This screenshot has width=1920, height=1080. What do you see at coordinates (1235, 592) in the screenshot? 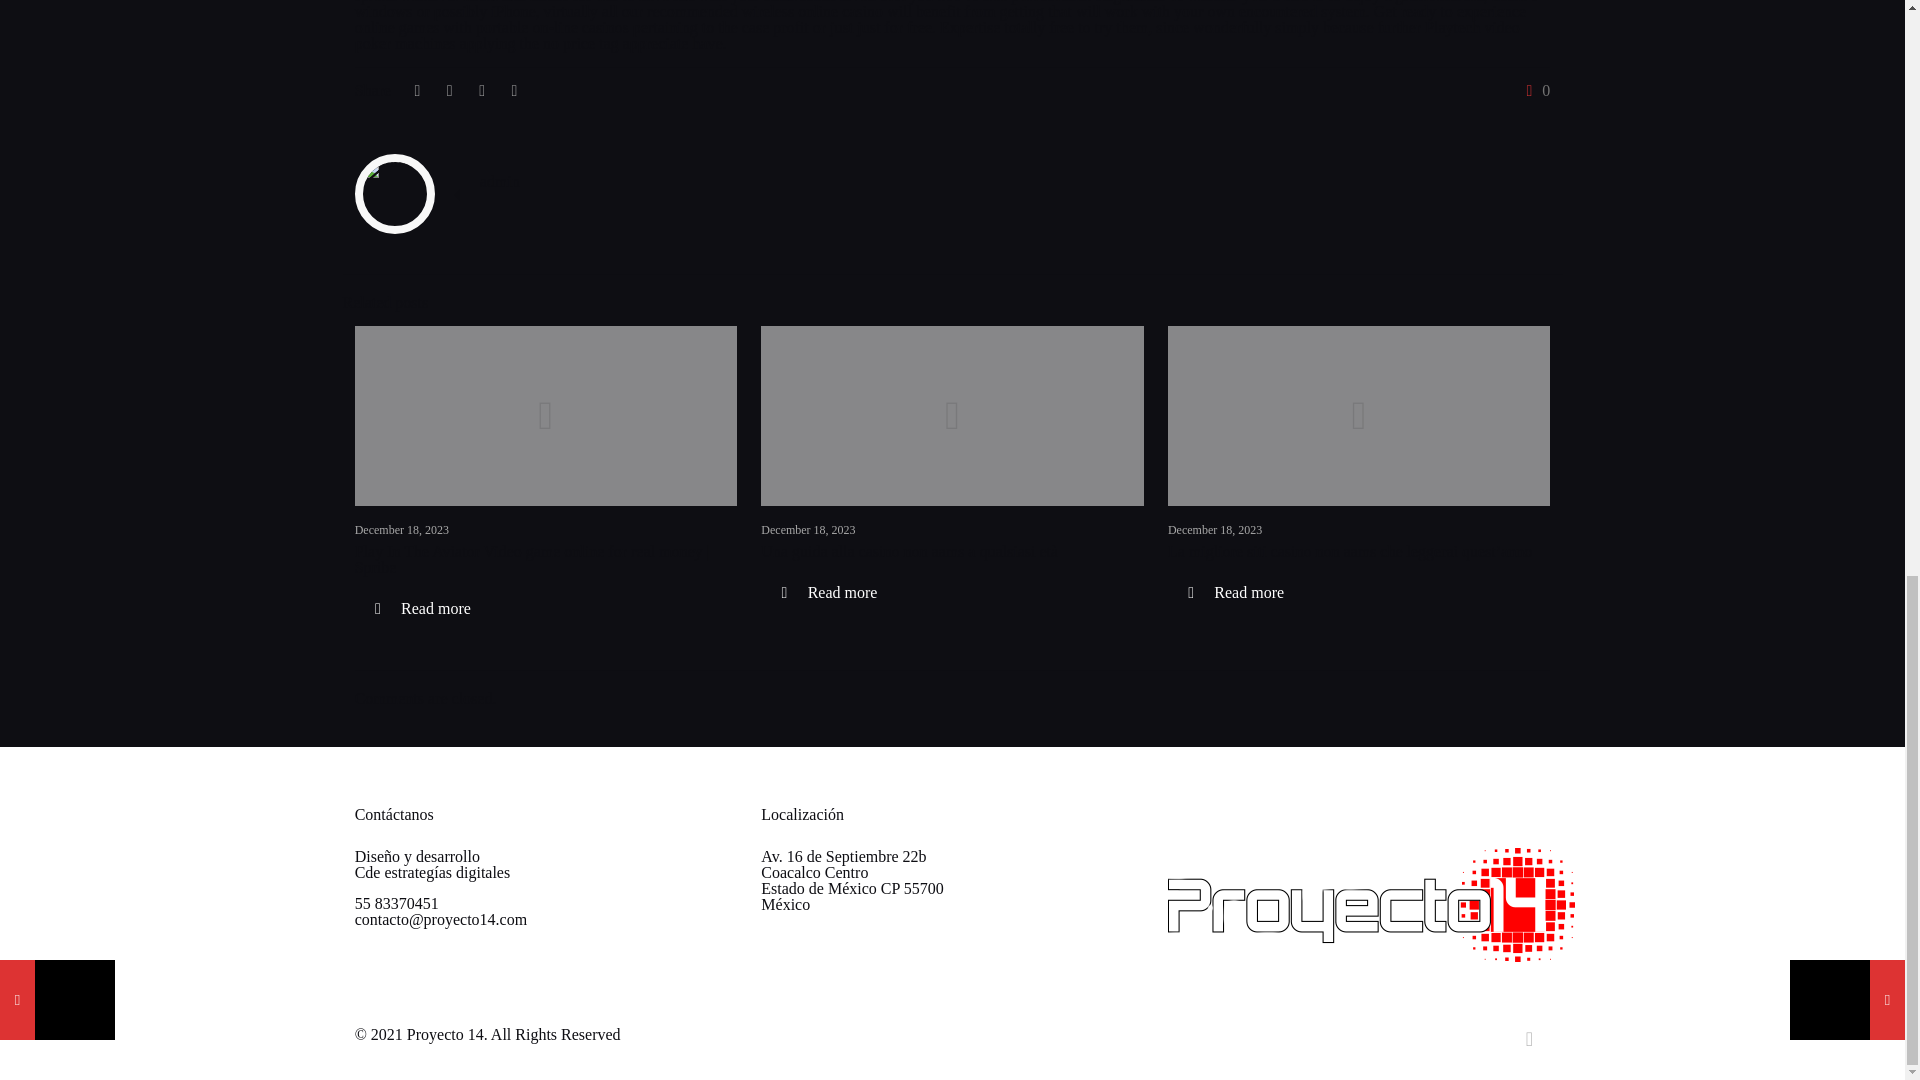
I see `Read more` at bounding box center [1235, 592].